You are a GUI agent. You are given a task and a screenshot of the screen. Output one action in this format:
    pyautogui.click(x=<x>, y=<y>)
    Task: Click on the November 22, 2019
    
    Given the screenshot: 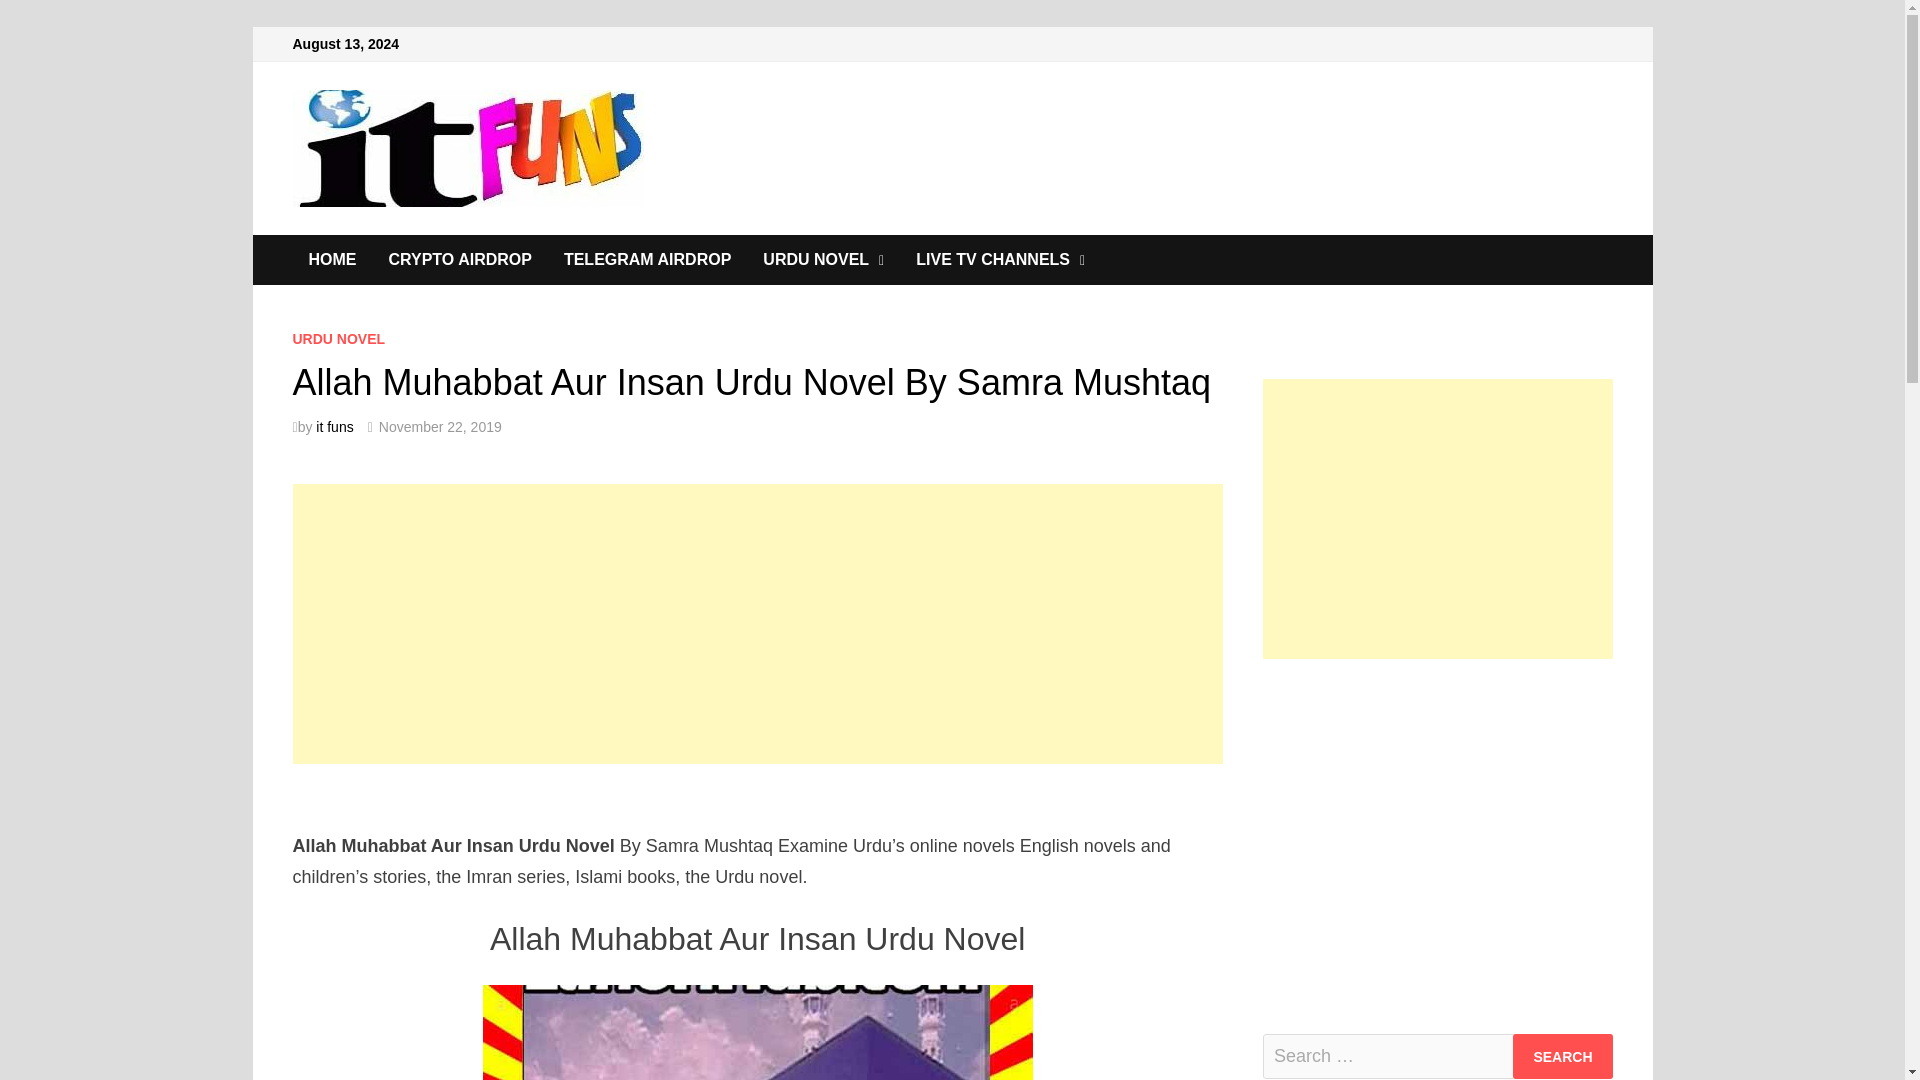 What is the action you would take?
    pyautogui.click(x=440, y=427)
    